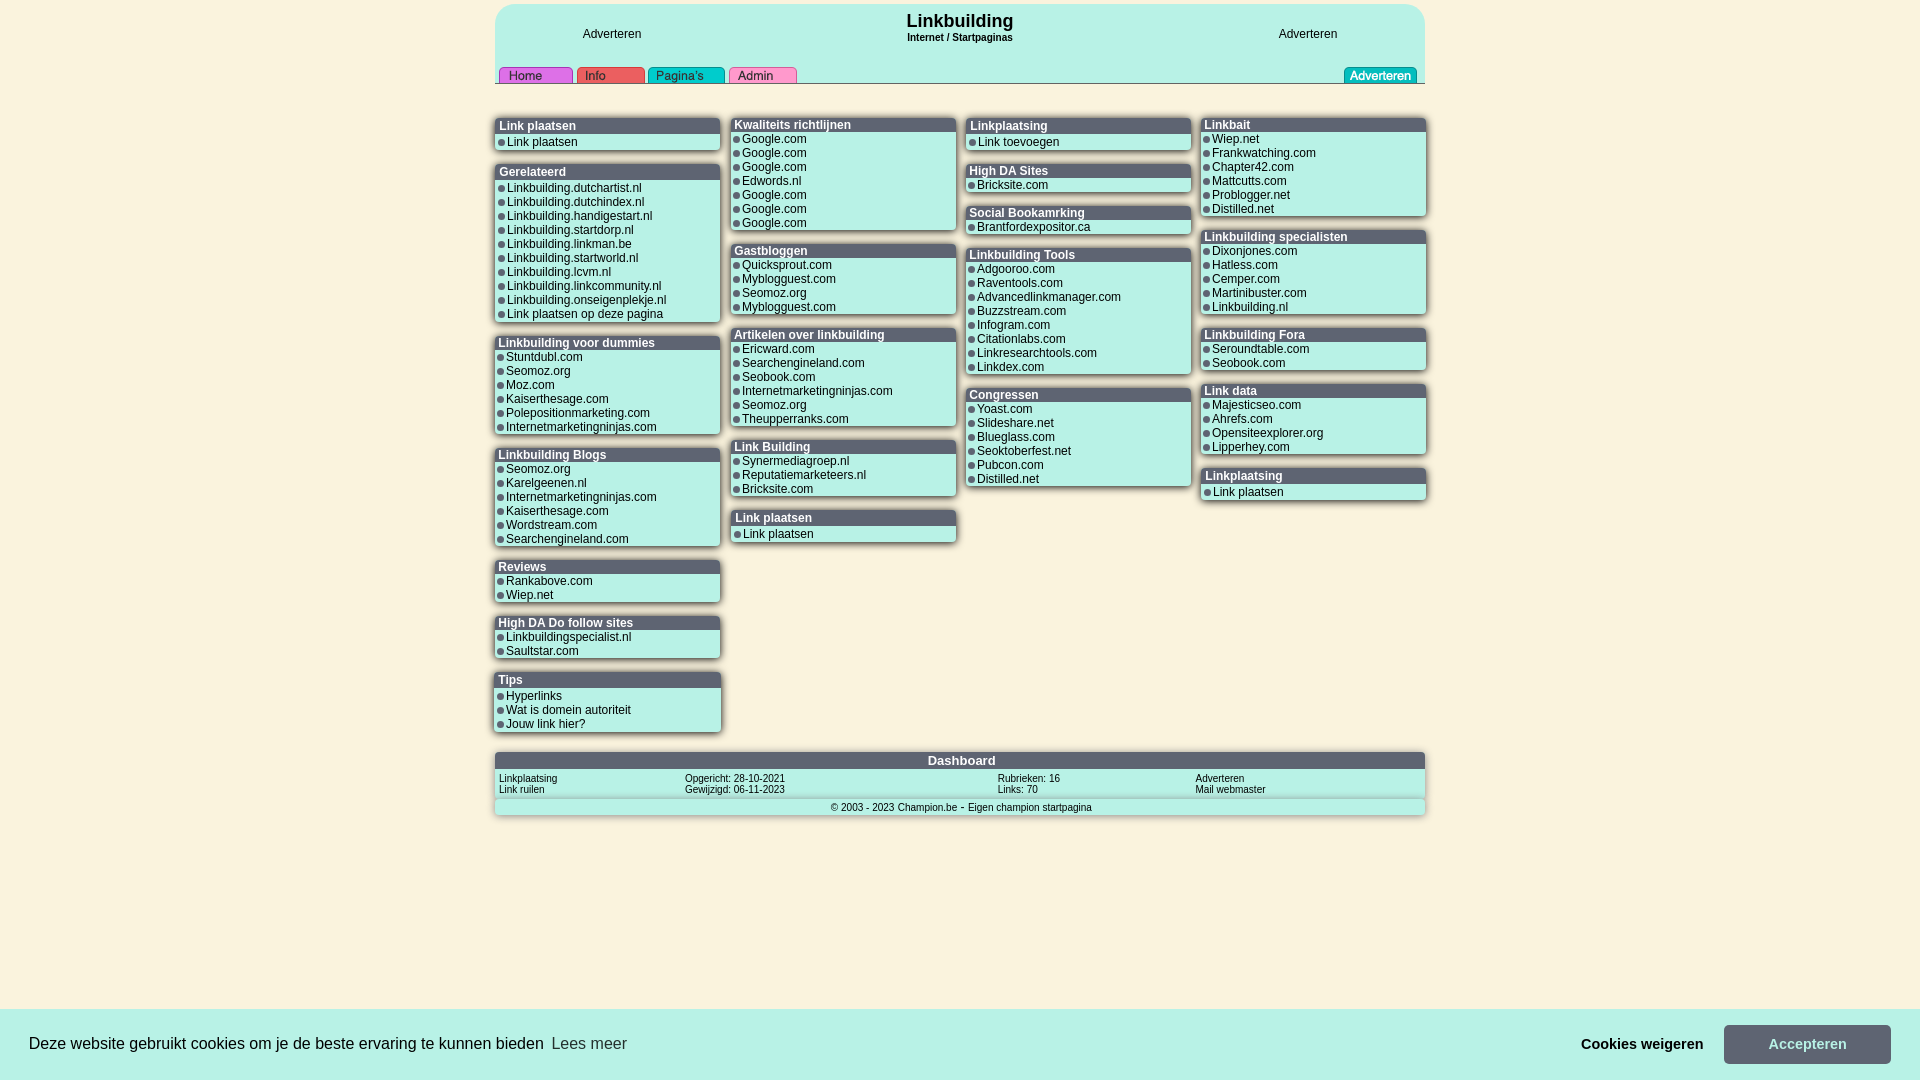 The width and height of the screenshot is (1920, 1080). Describe the element at coordinates (528, 778) in the screenshot. I see `Linkplaatsing` at that location.